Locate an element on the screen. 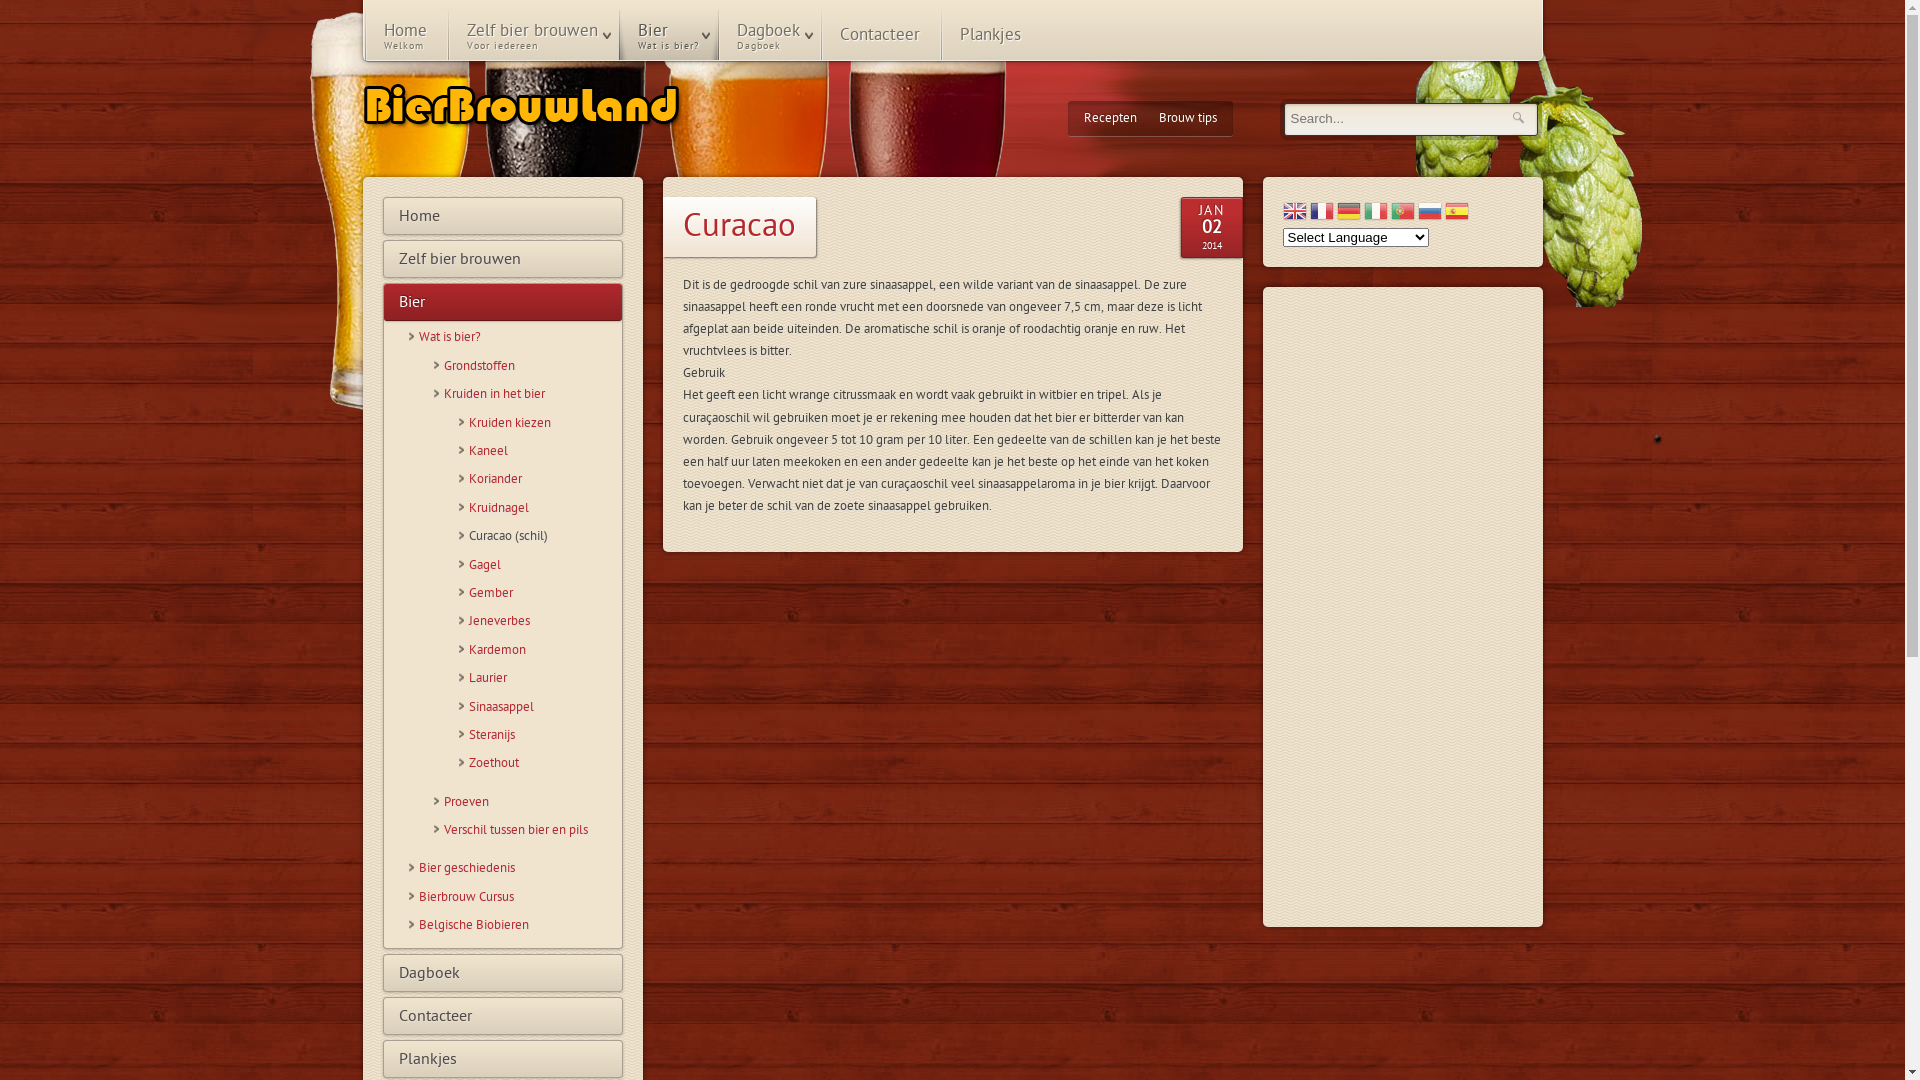 The width and height of the screenshot is (1920, 1080). Wat is bier? is located at coordinates (514, 338).